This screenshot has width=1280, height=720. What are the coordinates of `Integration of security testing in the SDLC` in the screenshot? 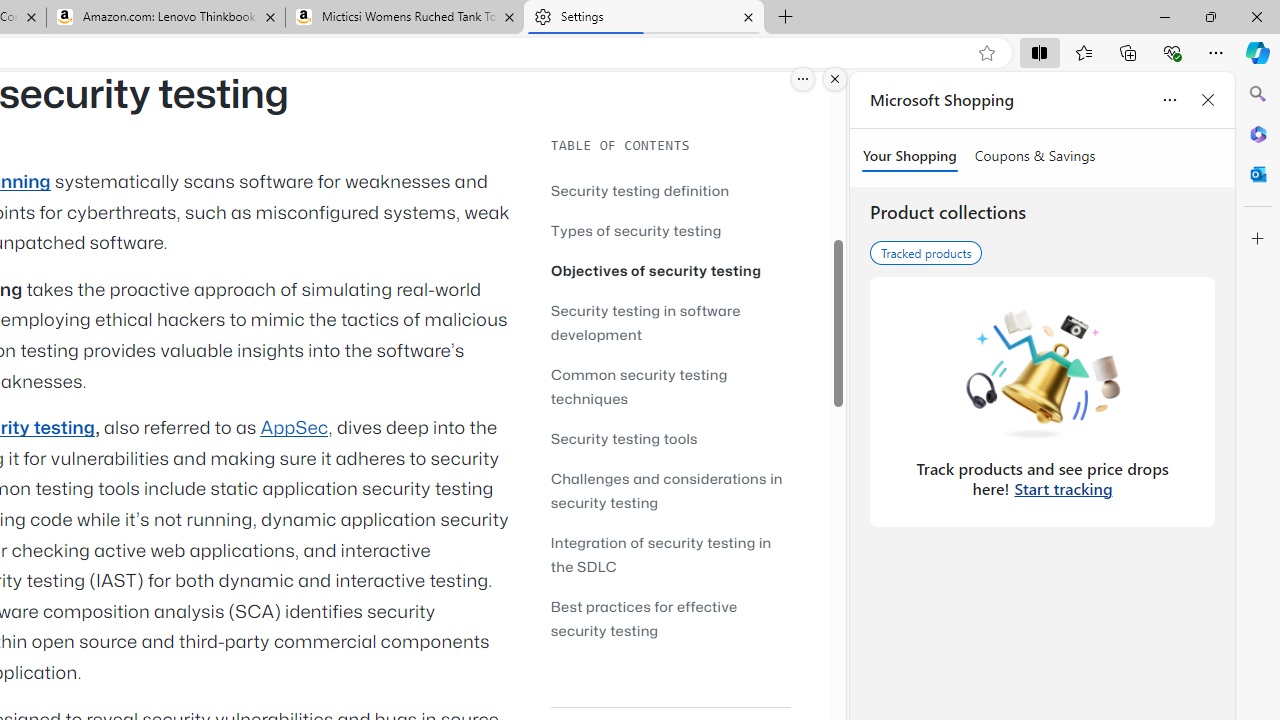 It's located at (660, 554).